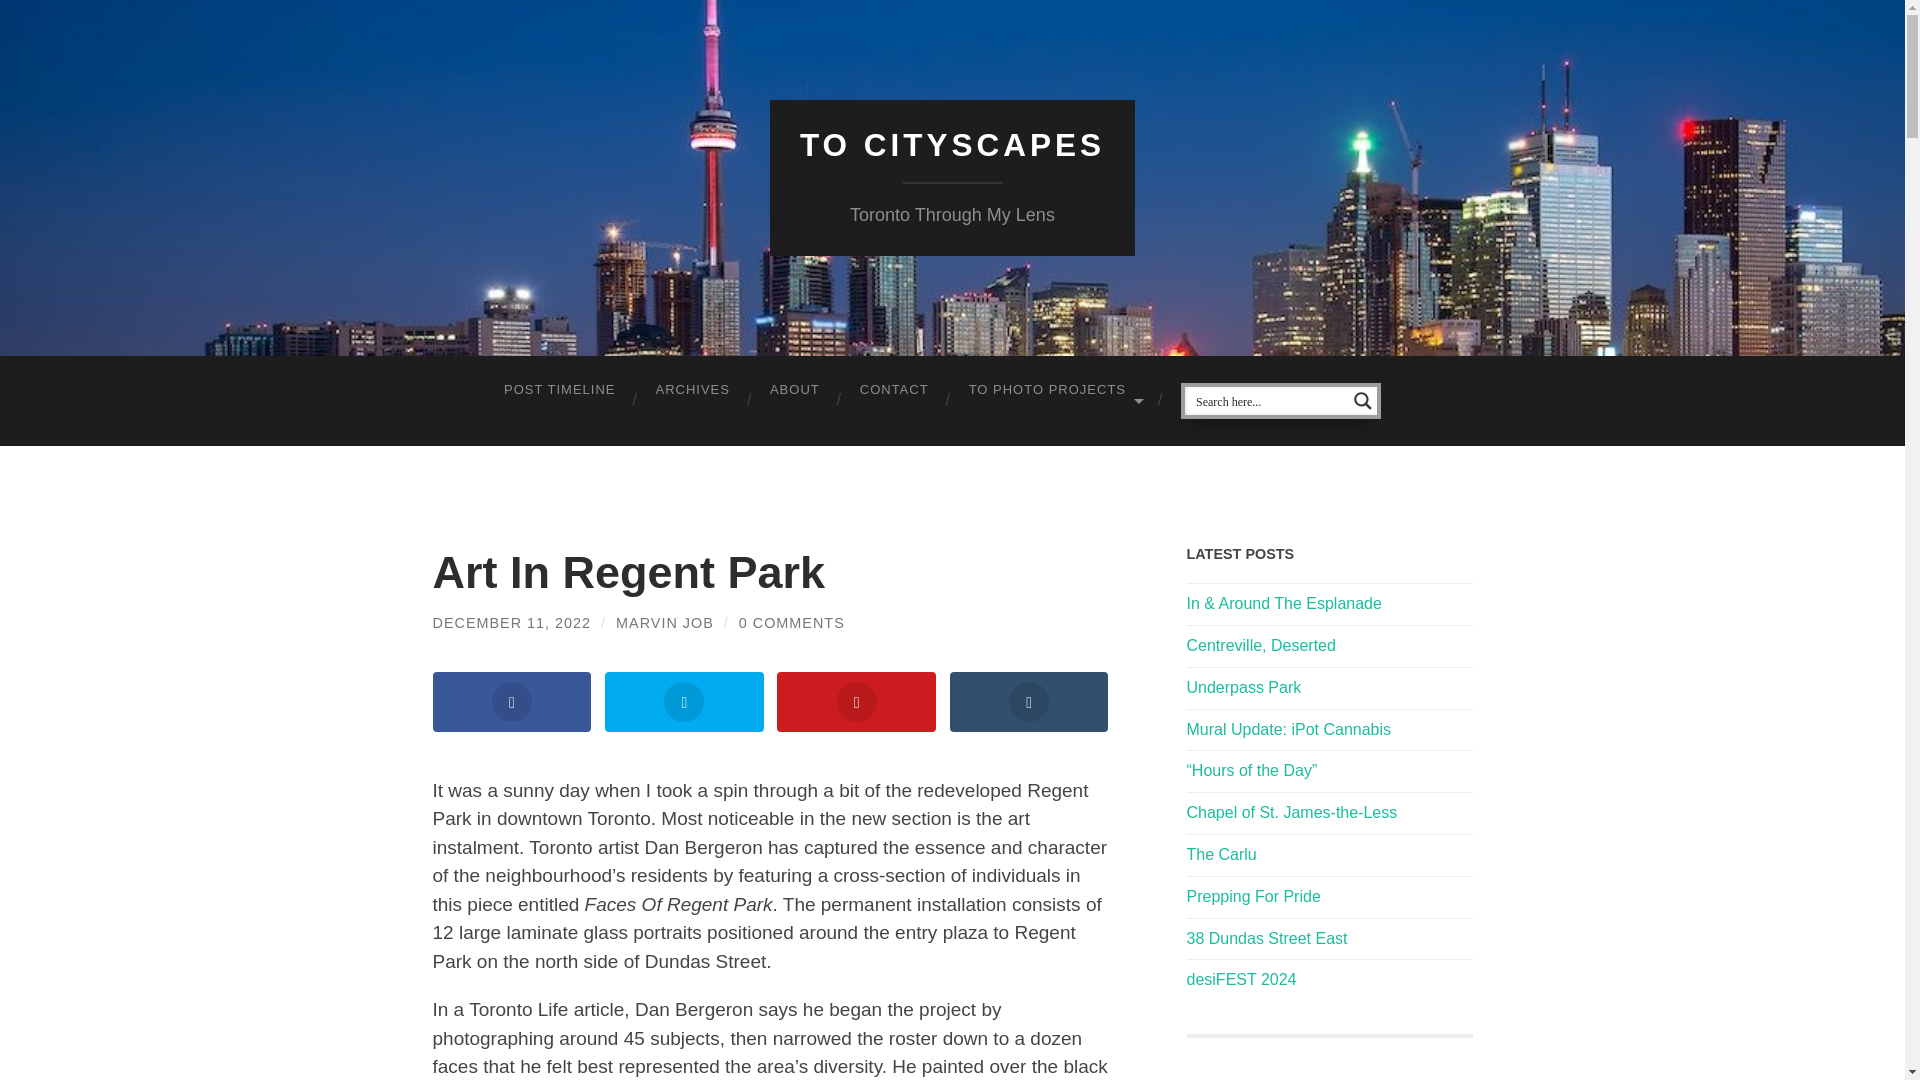  Describe the element at coordinates (512, 622) in the screenshot. I see `DECEMBER 11, 2022` at that location.